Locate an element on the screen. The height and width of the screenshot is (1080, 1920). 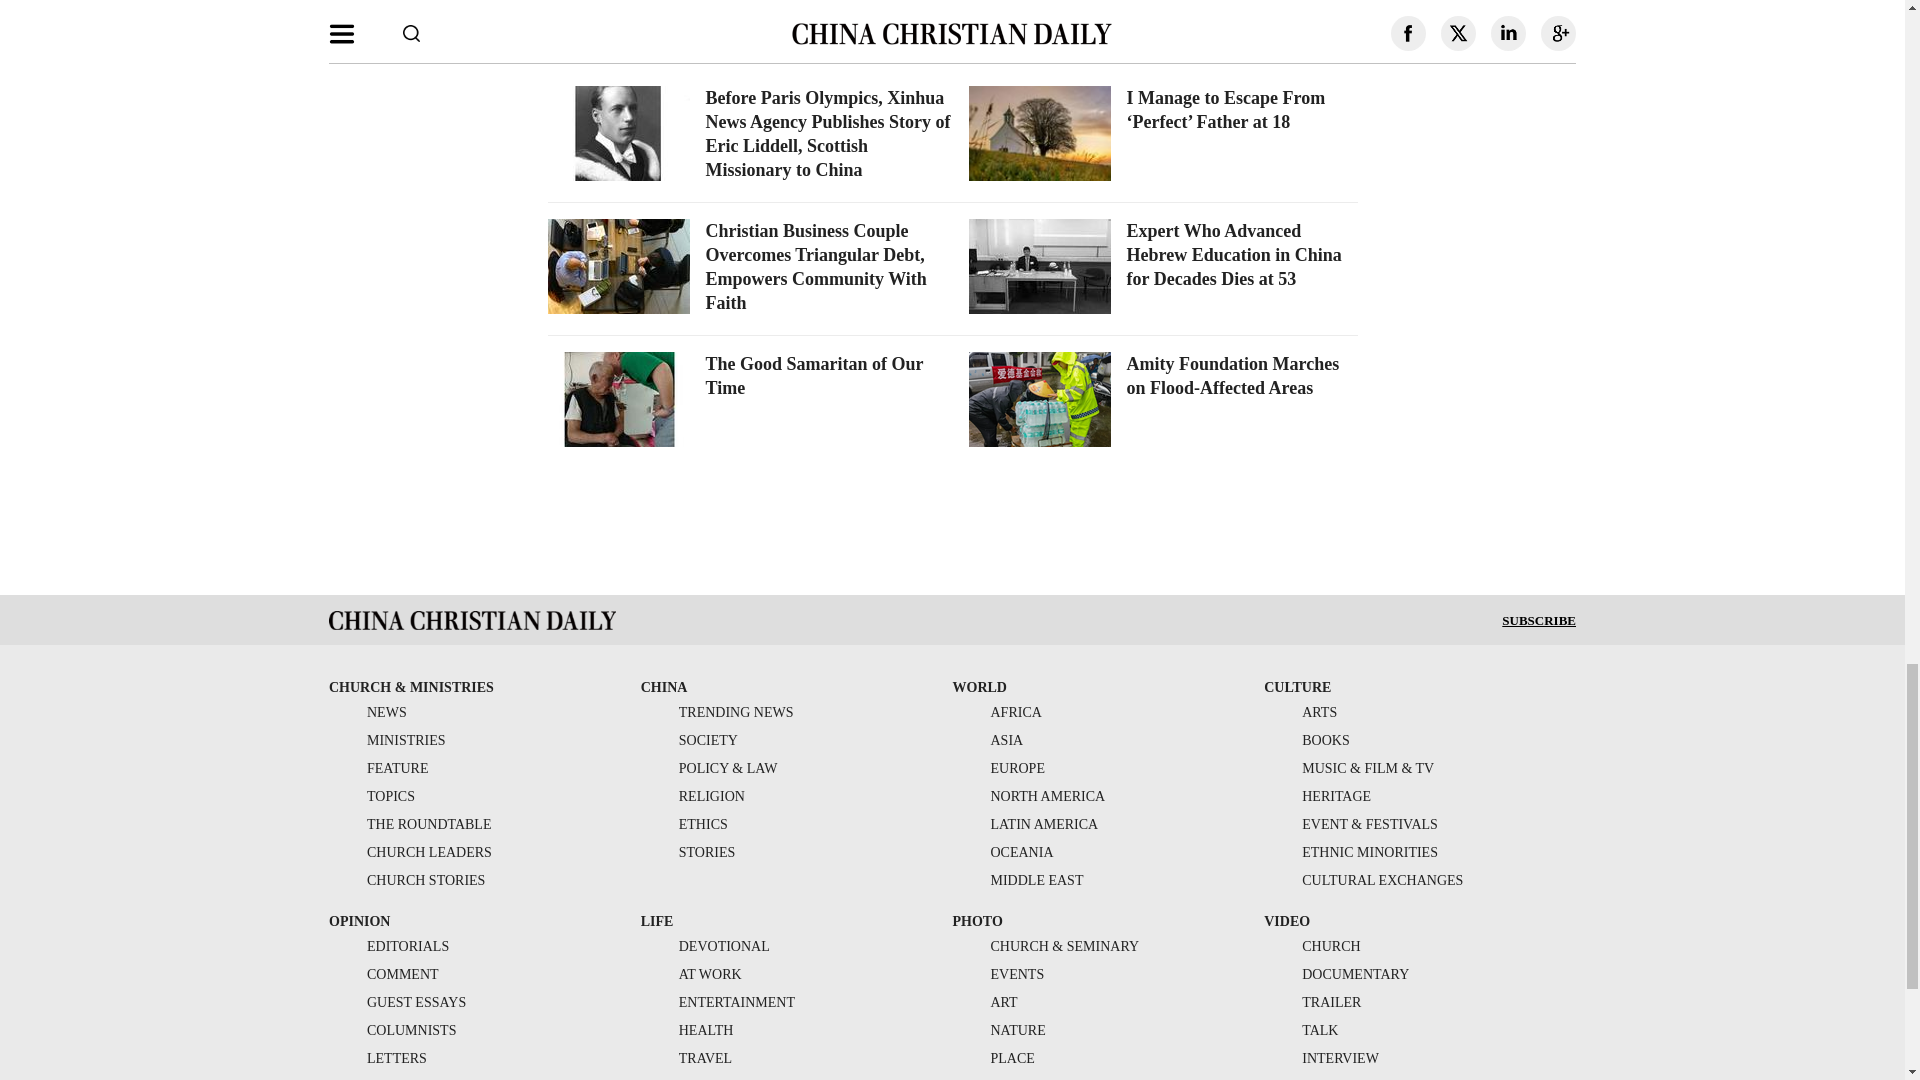
CHURCH LEADERS is located at coordinates (410, 852).